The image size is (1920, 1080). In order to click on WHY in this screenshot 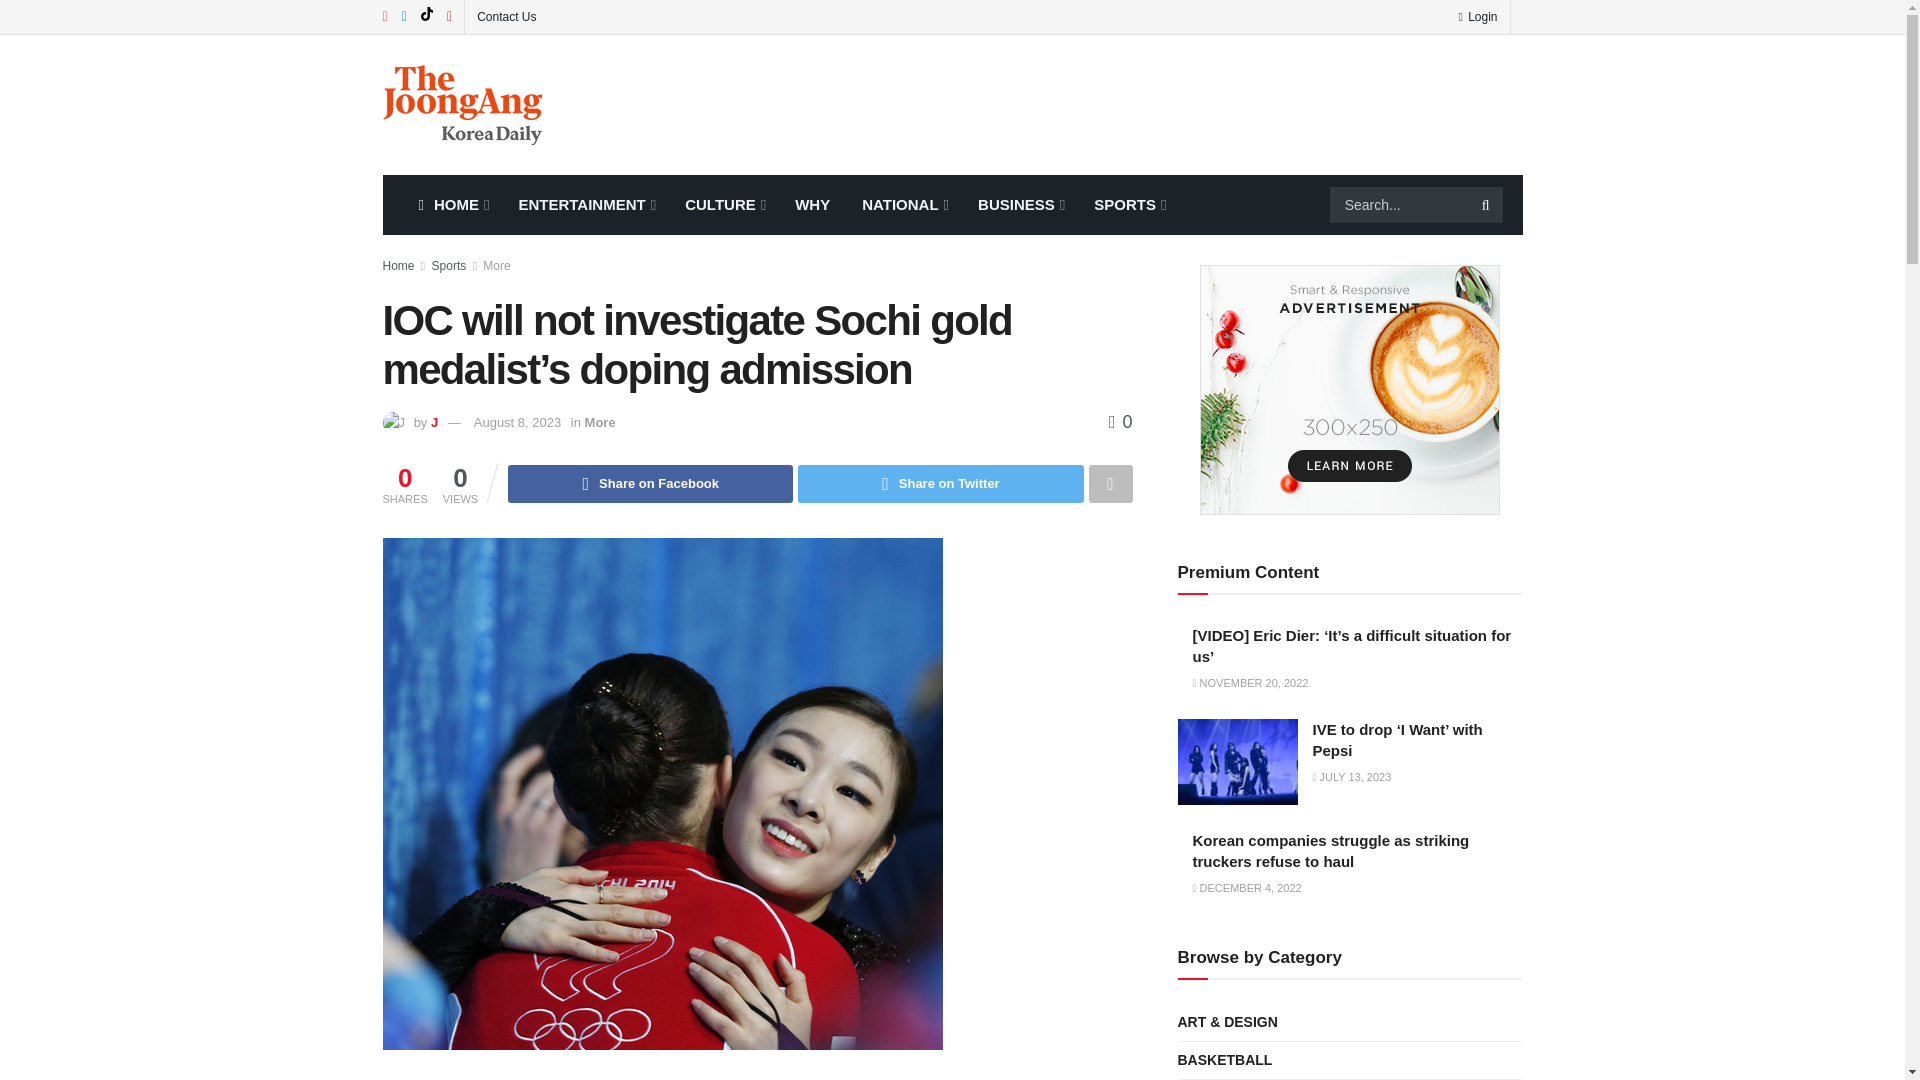, I will do `click(812, 204)`.